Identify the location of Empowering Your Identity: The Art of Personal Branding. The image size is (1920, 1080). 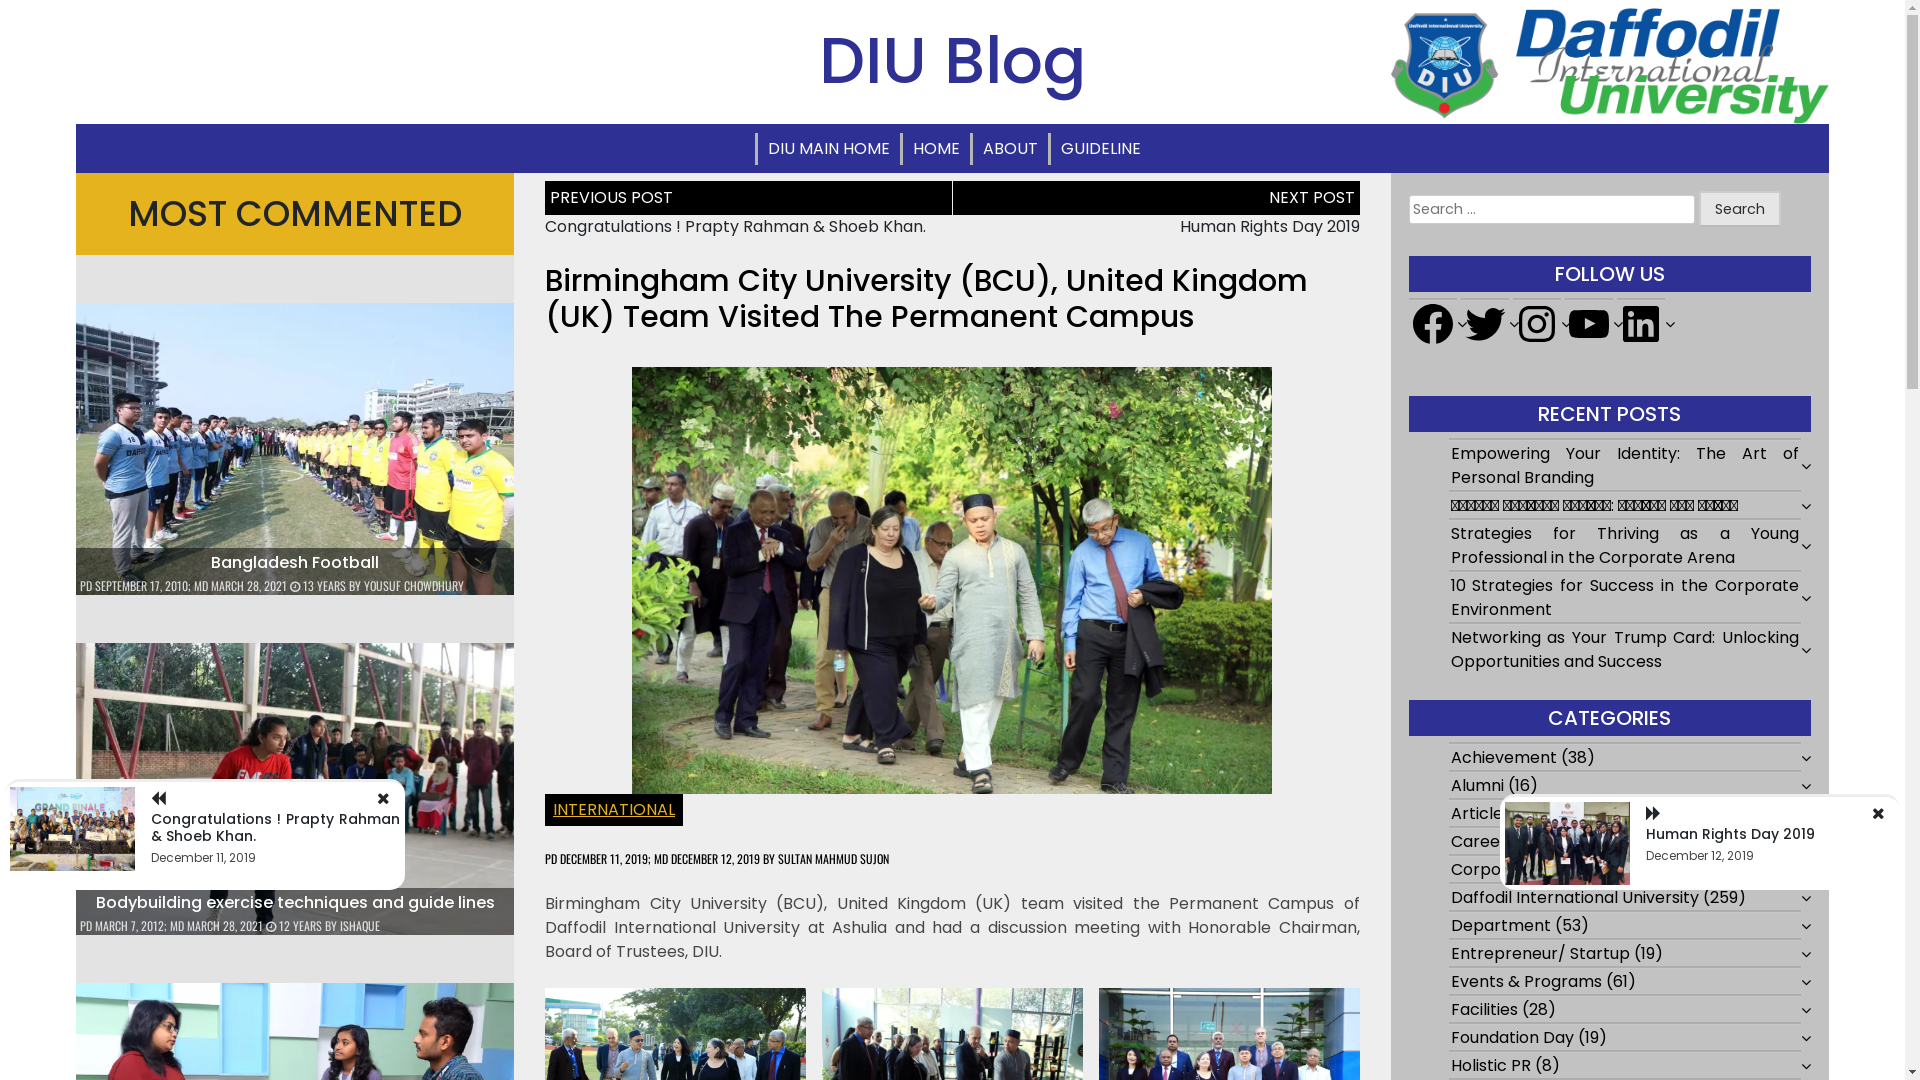
(1625, 466).